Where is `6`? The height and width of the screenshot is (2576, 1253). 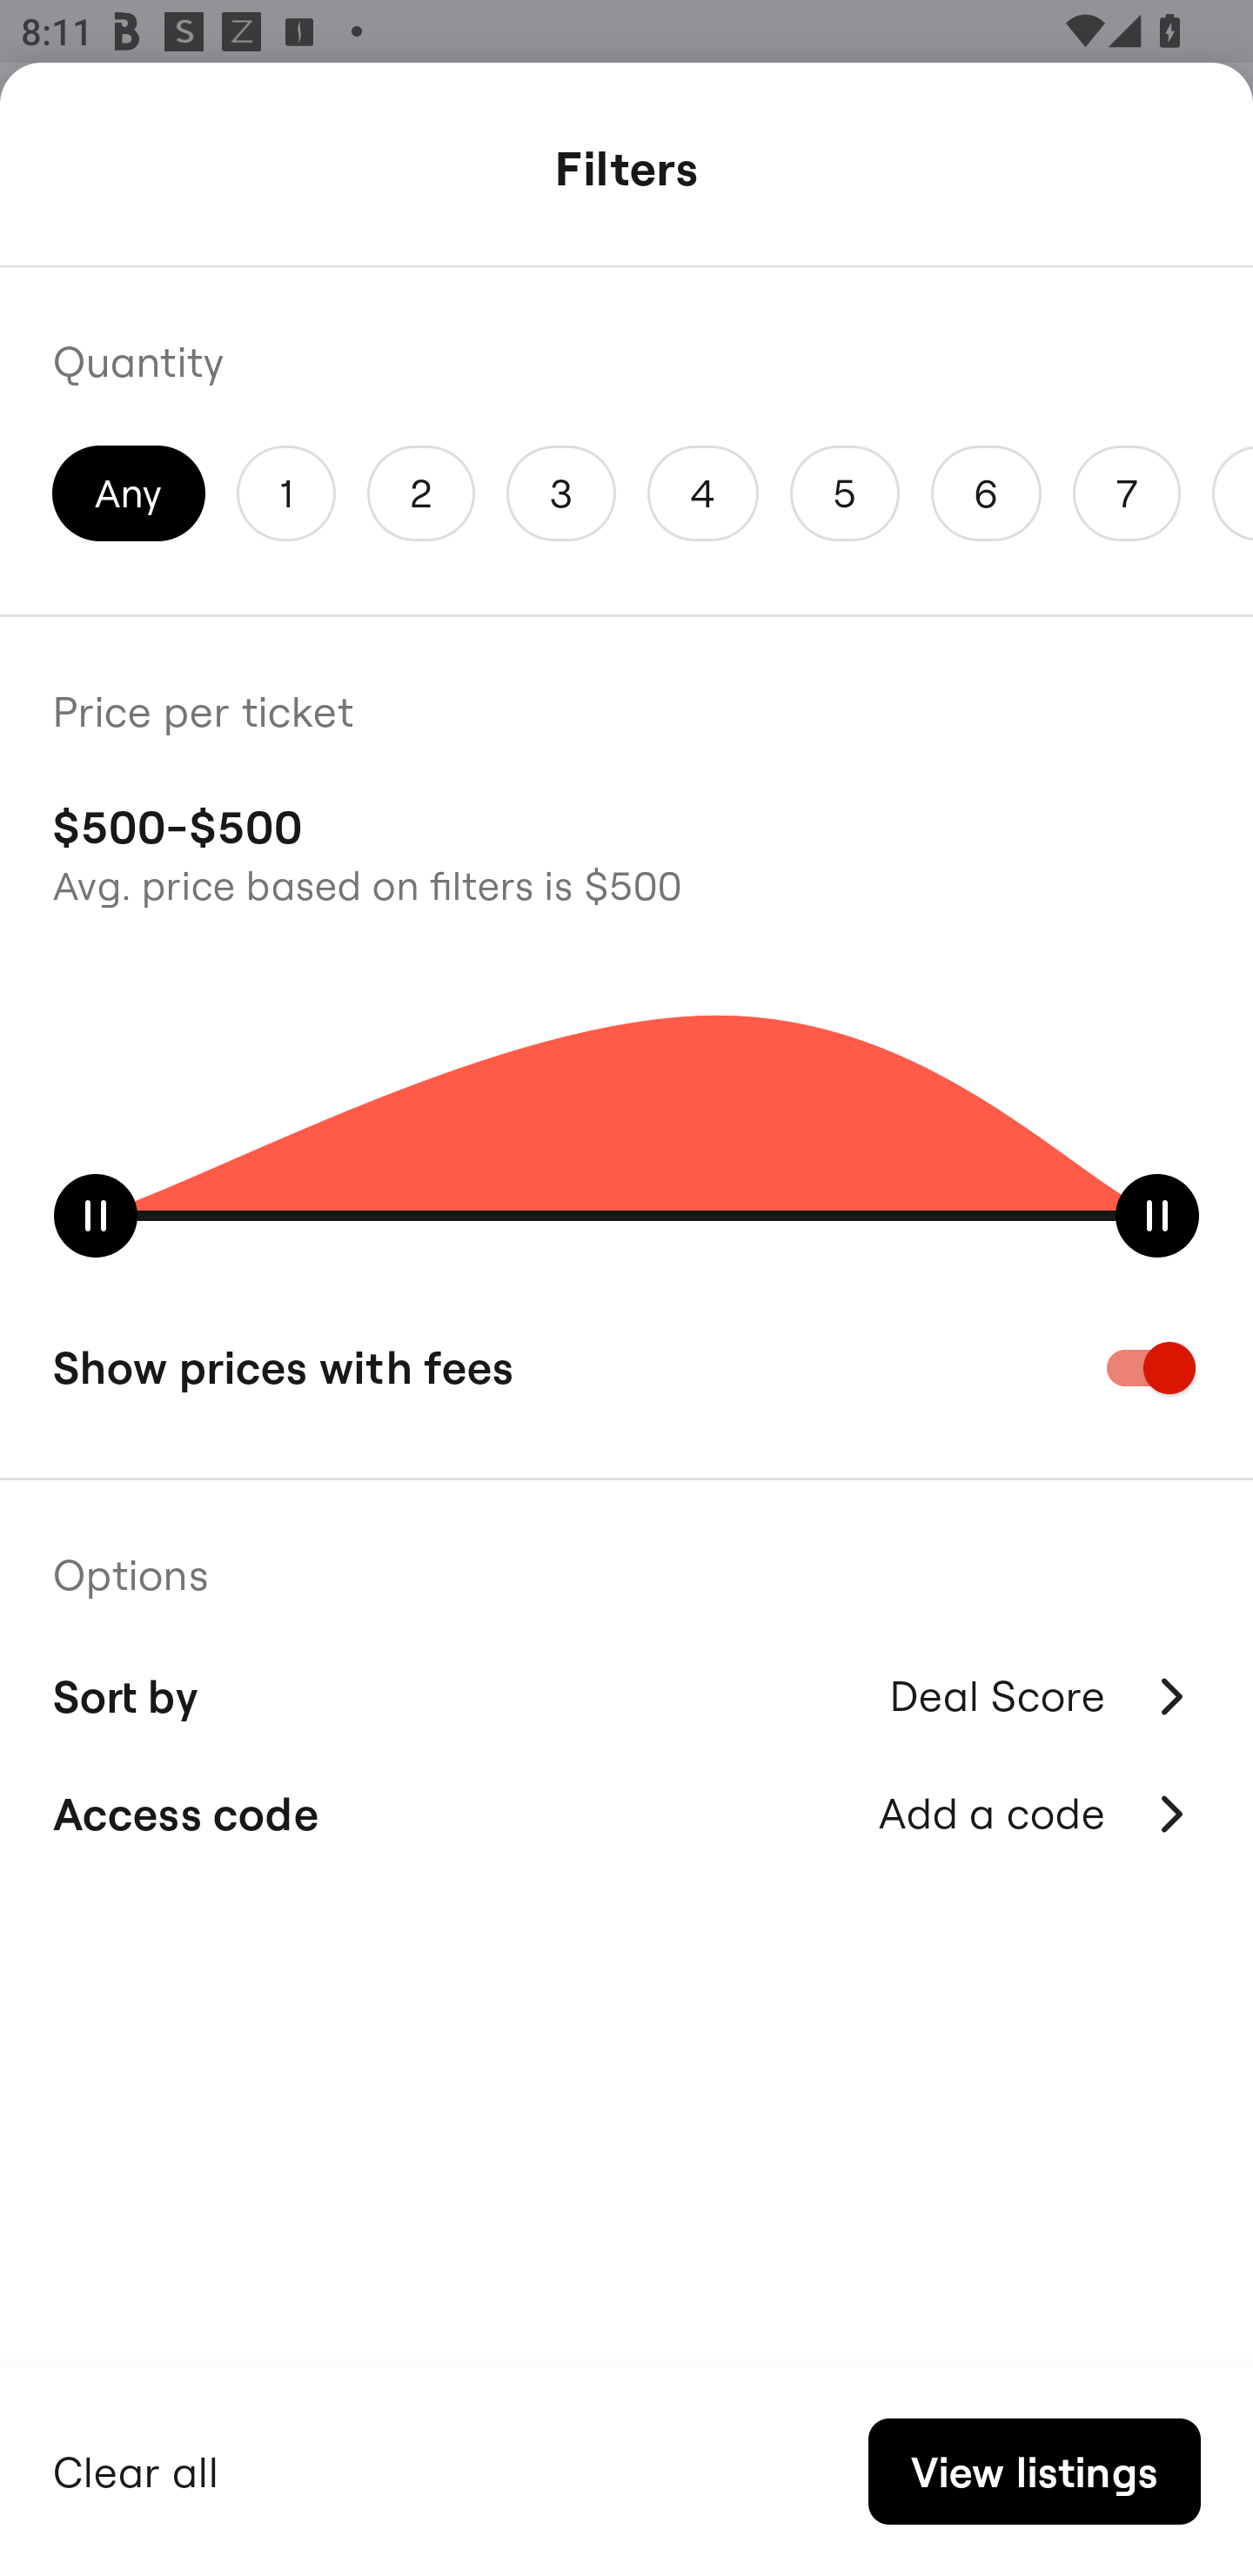 6 is located at coordinates (987, 493).